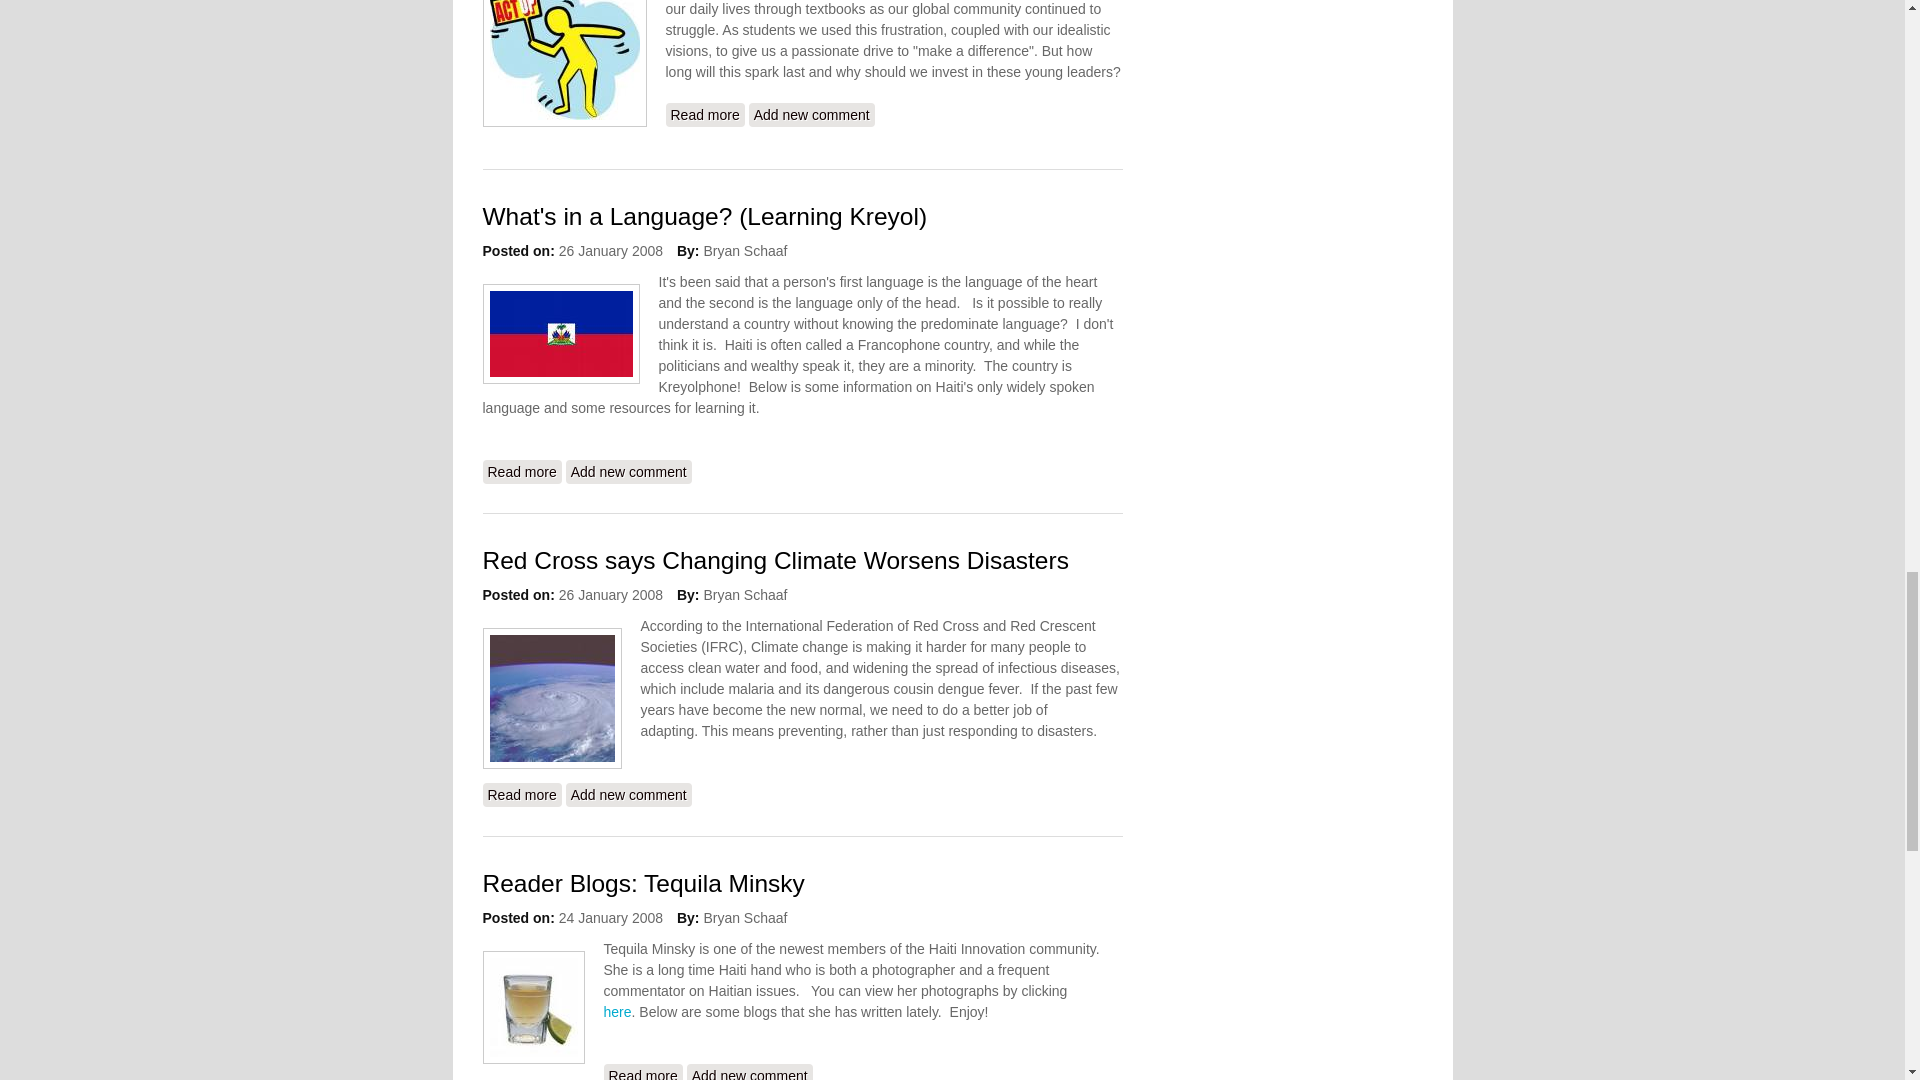  I want to click on Add new comment, so click(705, 114).